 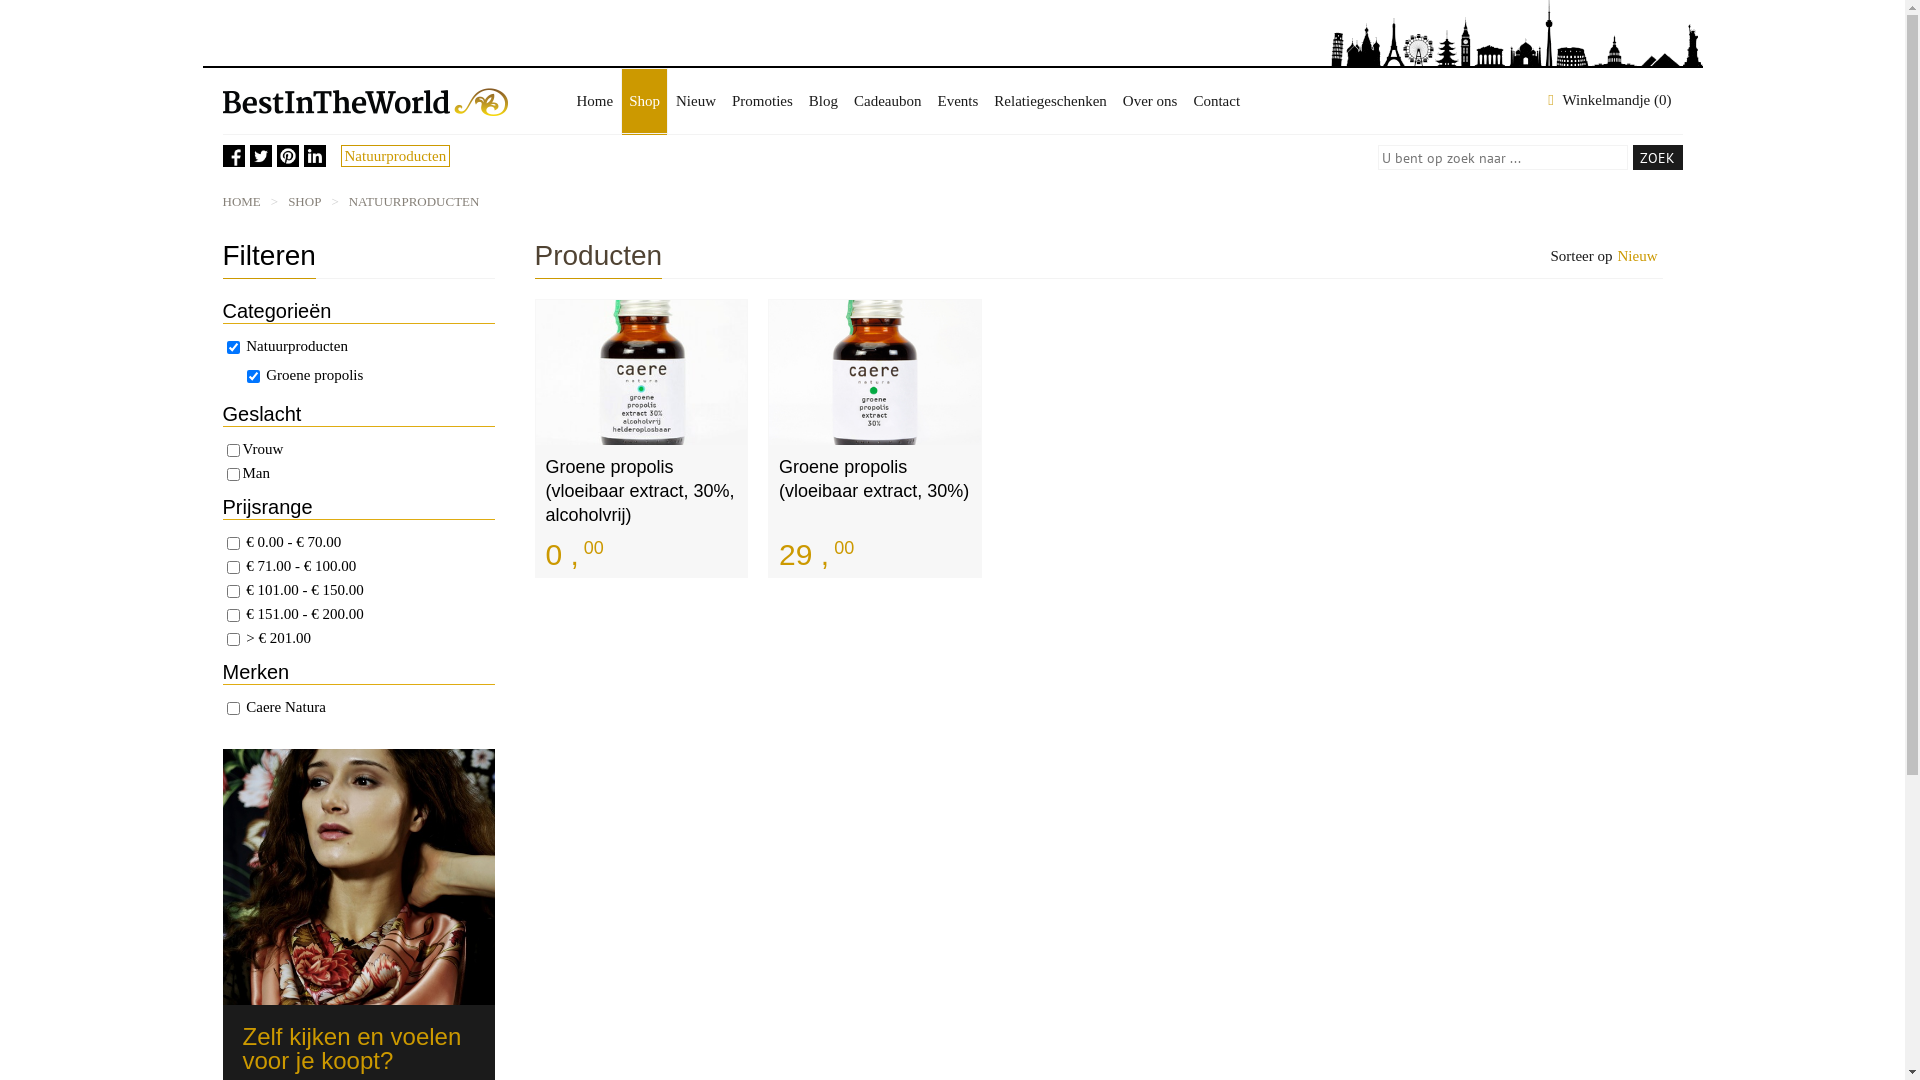 I want to click on Groene propolis (vloeibaar extract, 30%)
29 , 00, so click(x=875, y=438).